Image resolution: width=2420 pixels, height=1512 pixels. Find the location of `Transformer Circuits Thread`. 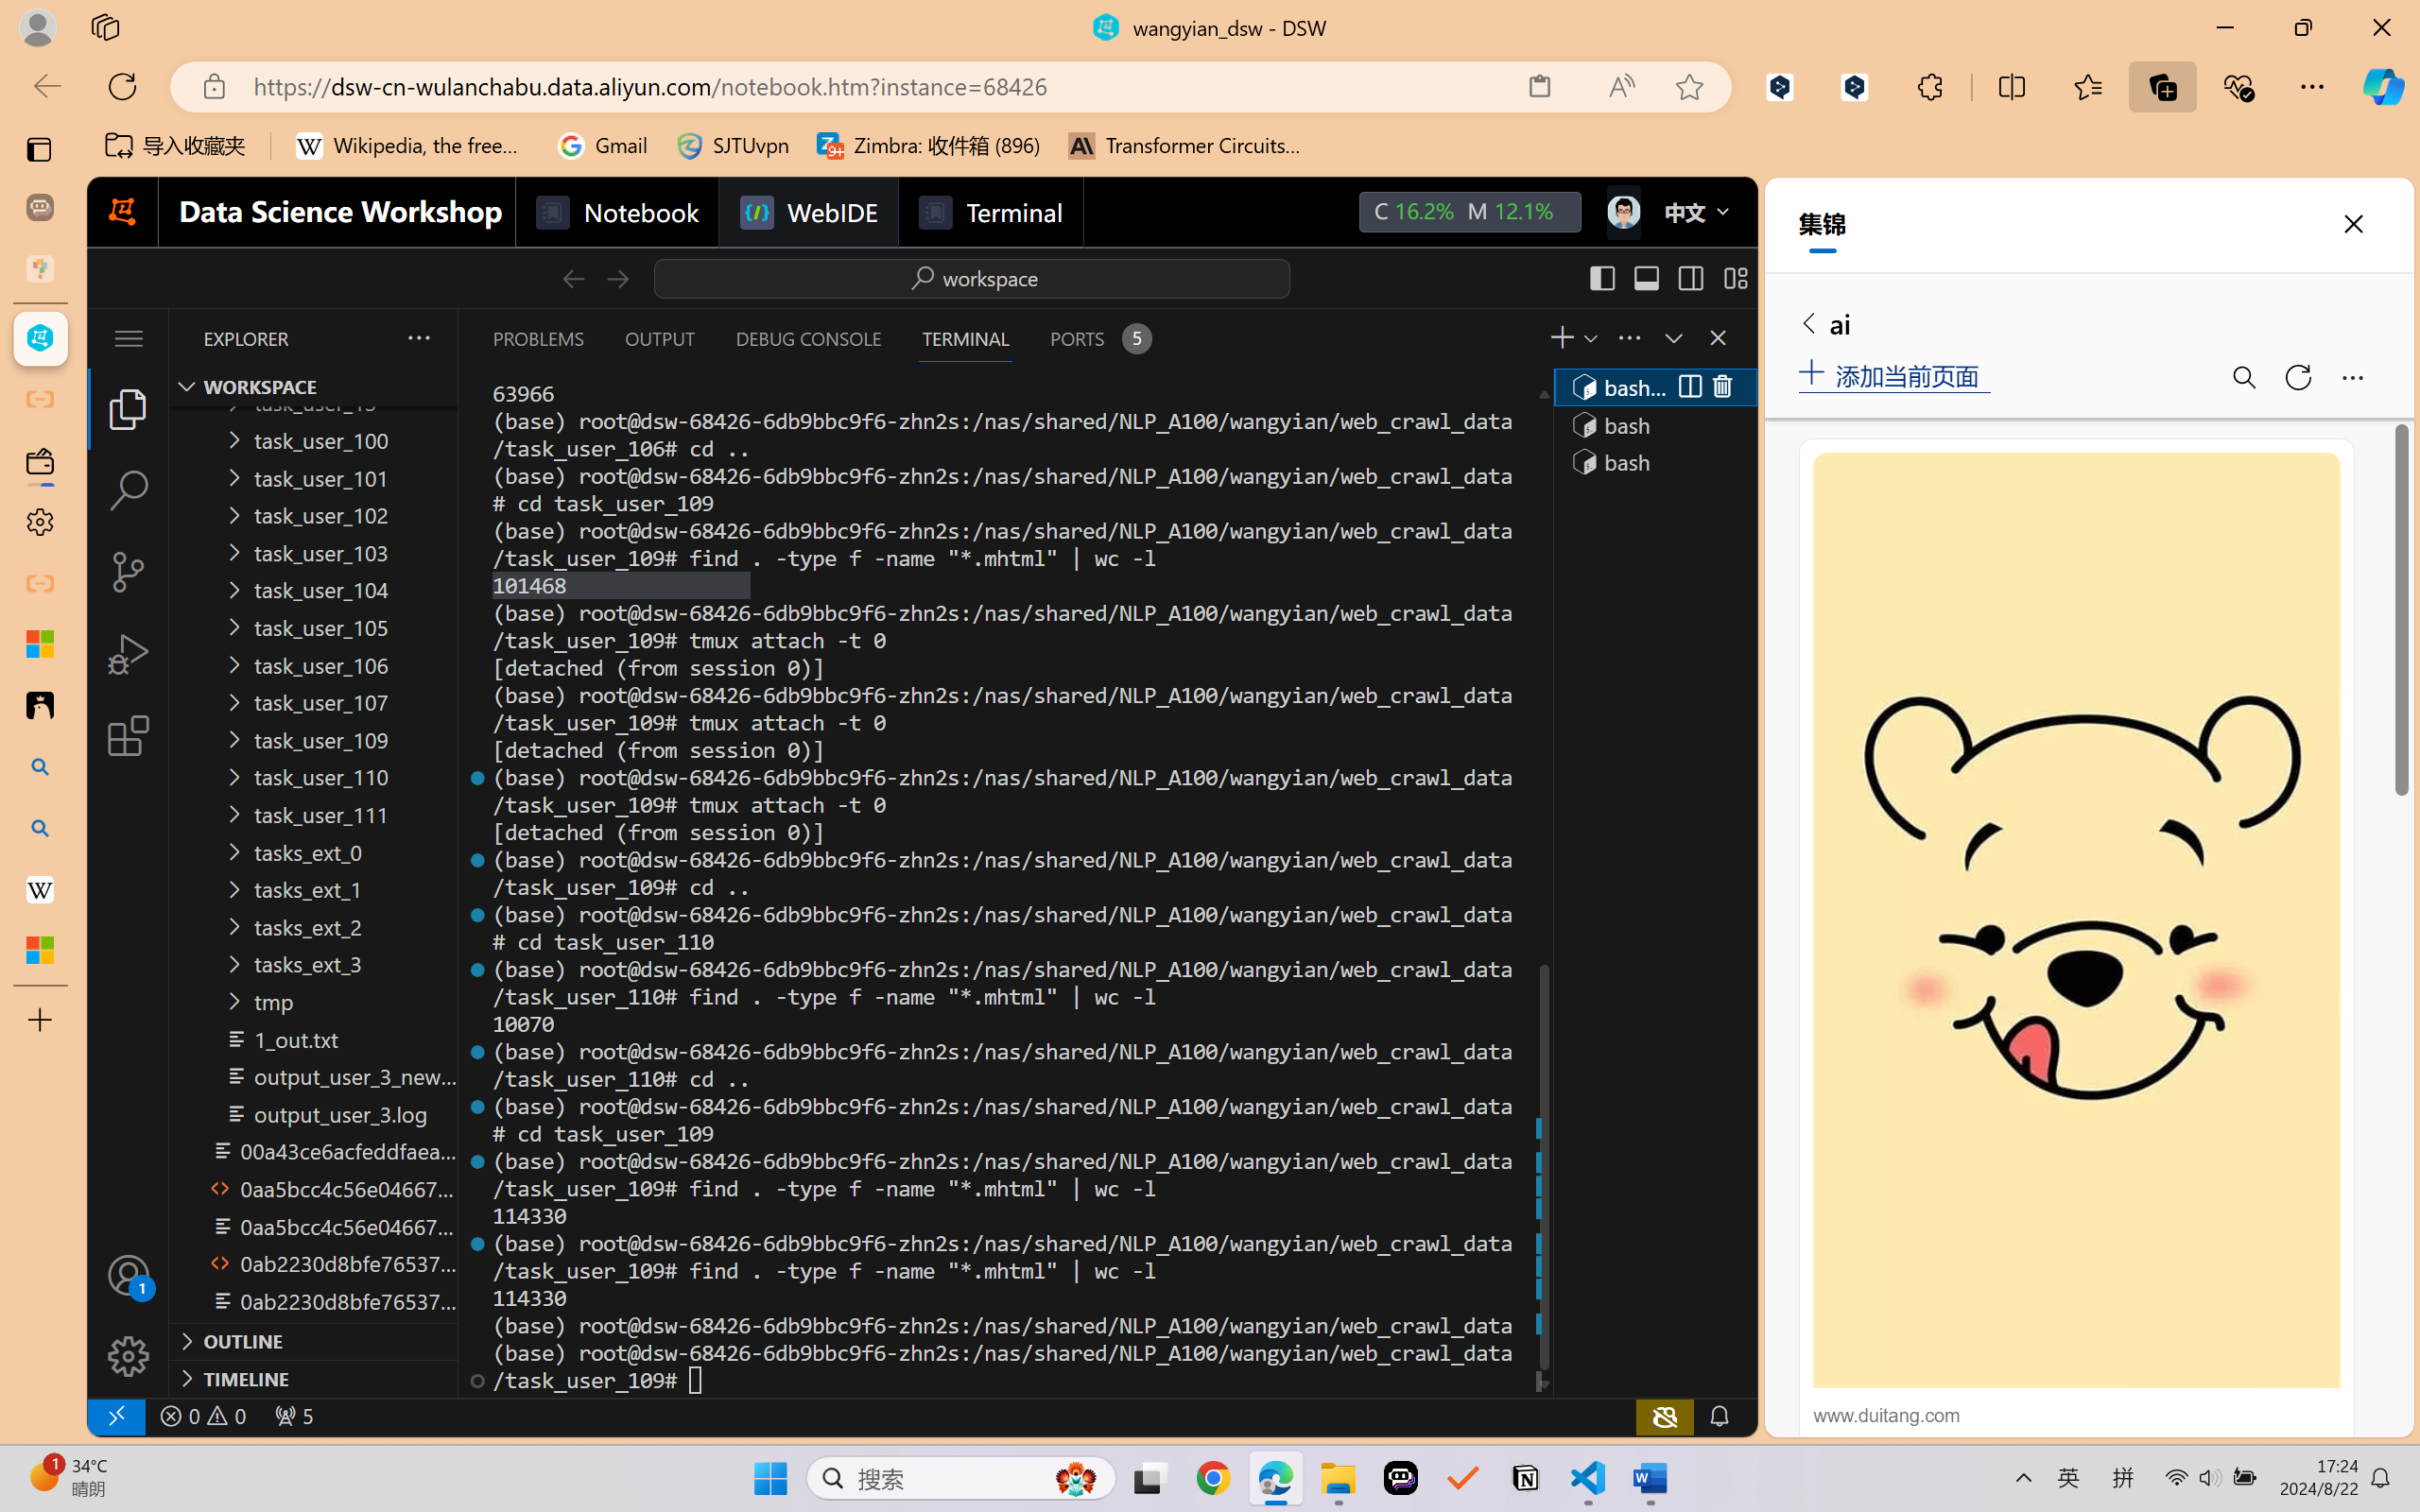

Transformer Circuits Thread is located at coordinates (1185, 146).